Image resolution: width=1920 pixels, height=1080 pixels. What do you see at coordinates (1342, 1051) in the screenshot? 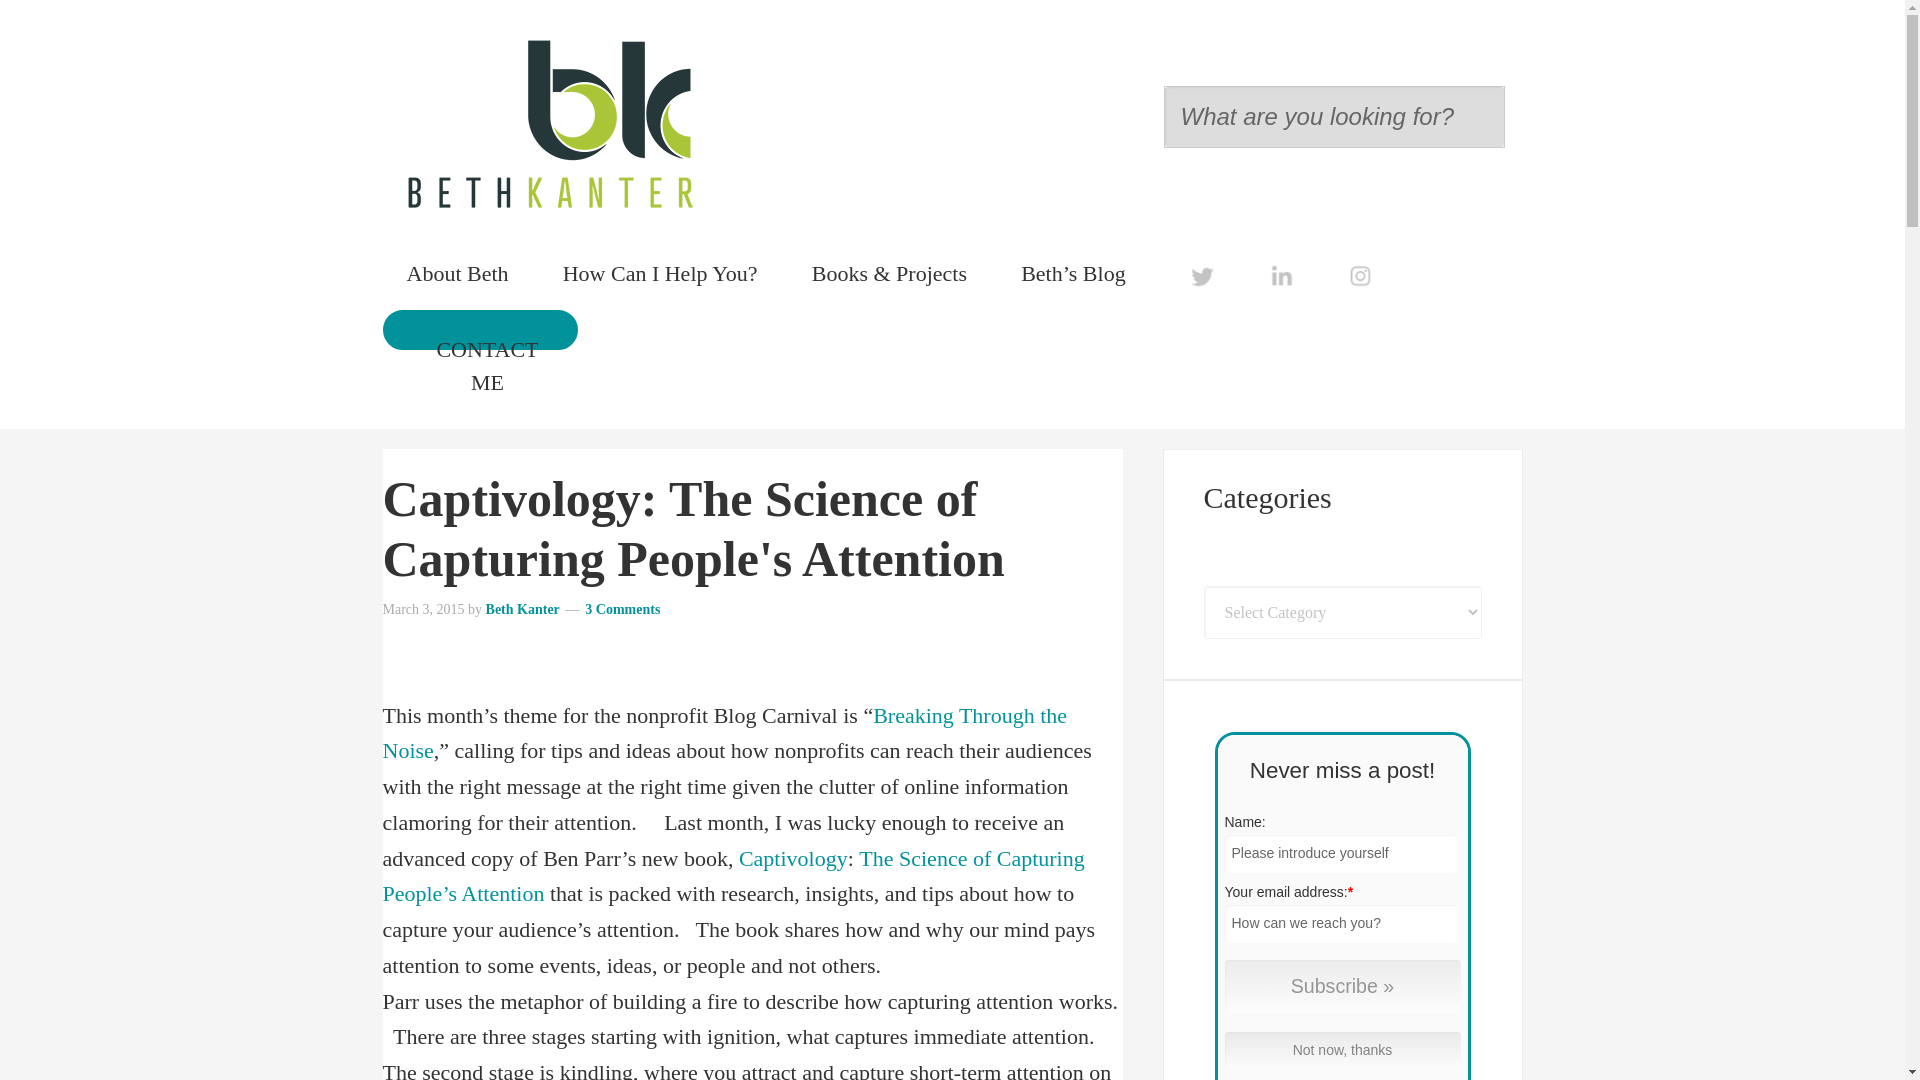
I see `Not now, thanks` at bounding box center [1342, 1051].